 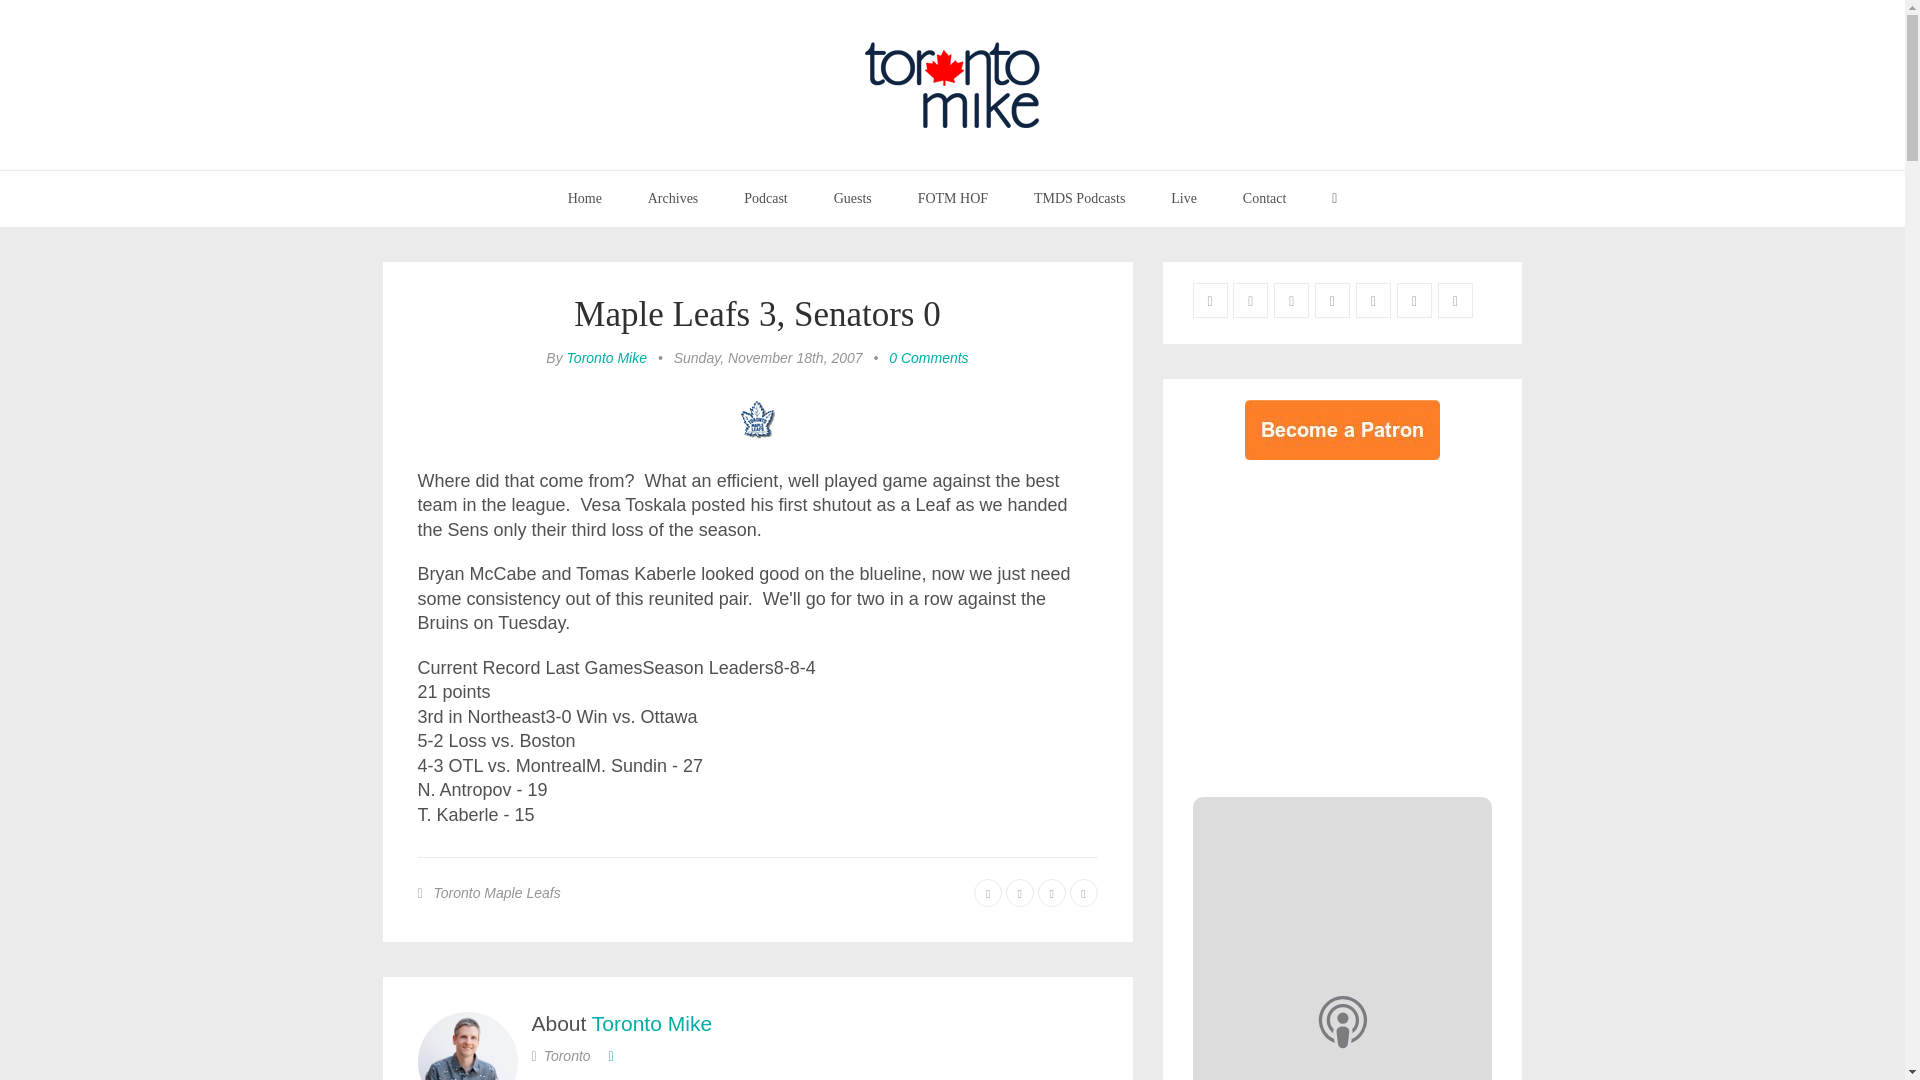 What do you see at coordinates (606, 358) in the screenshot?
I see `Toronto Mike` at bounding box center [606, 358].